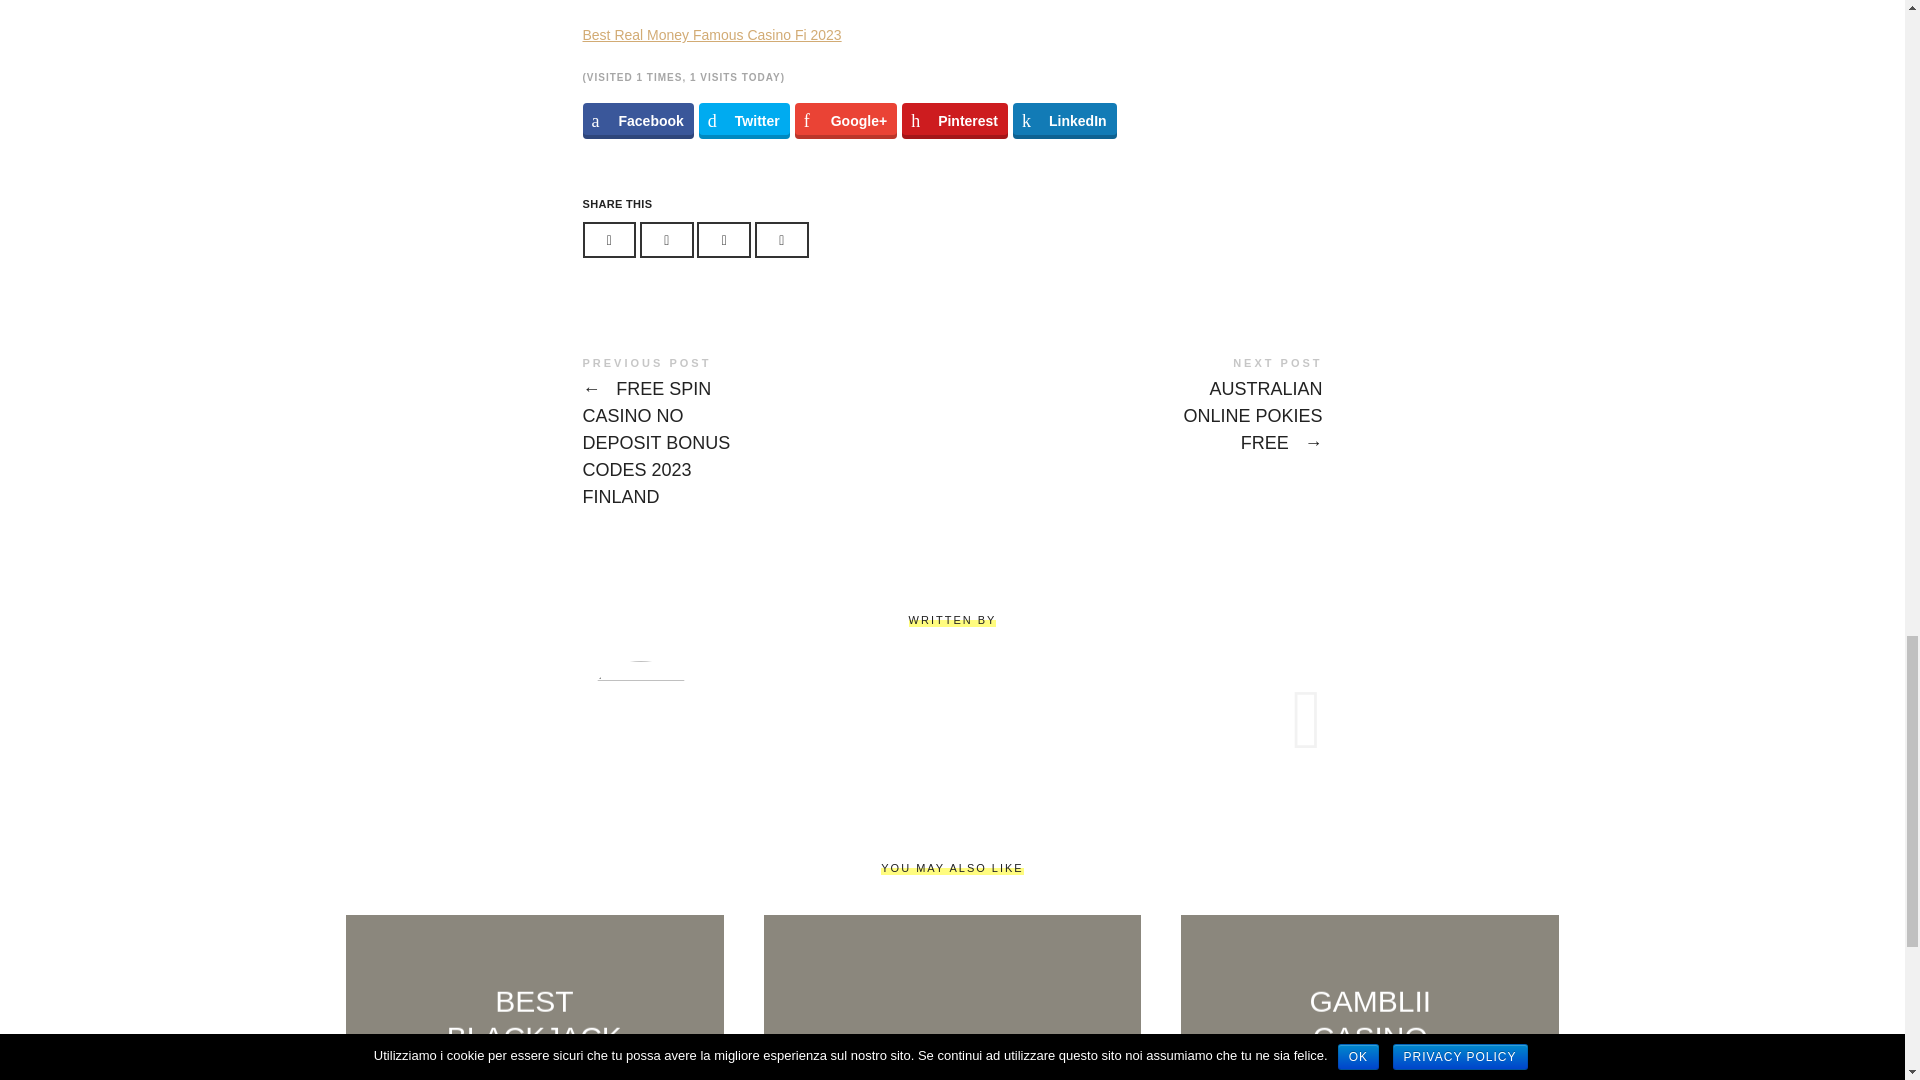  What do you see at coordinates (744, 120) in the screenshot?
I see `Twitter` at bounding box center [744, 120].